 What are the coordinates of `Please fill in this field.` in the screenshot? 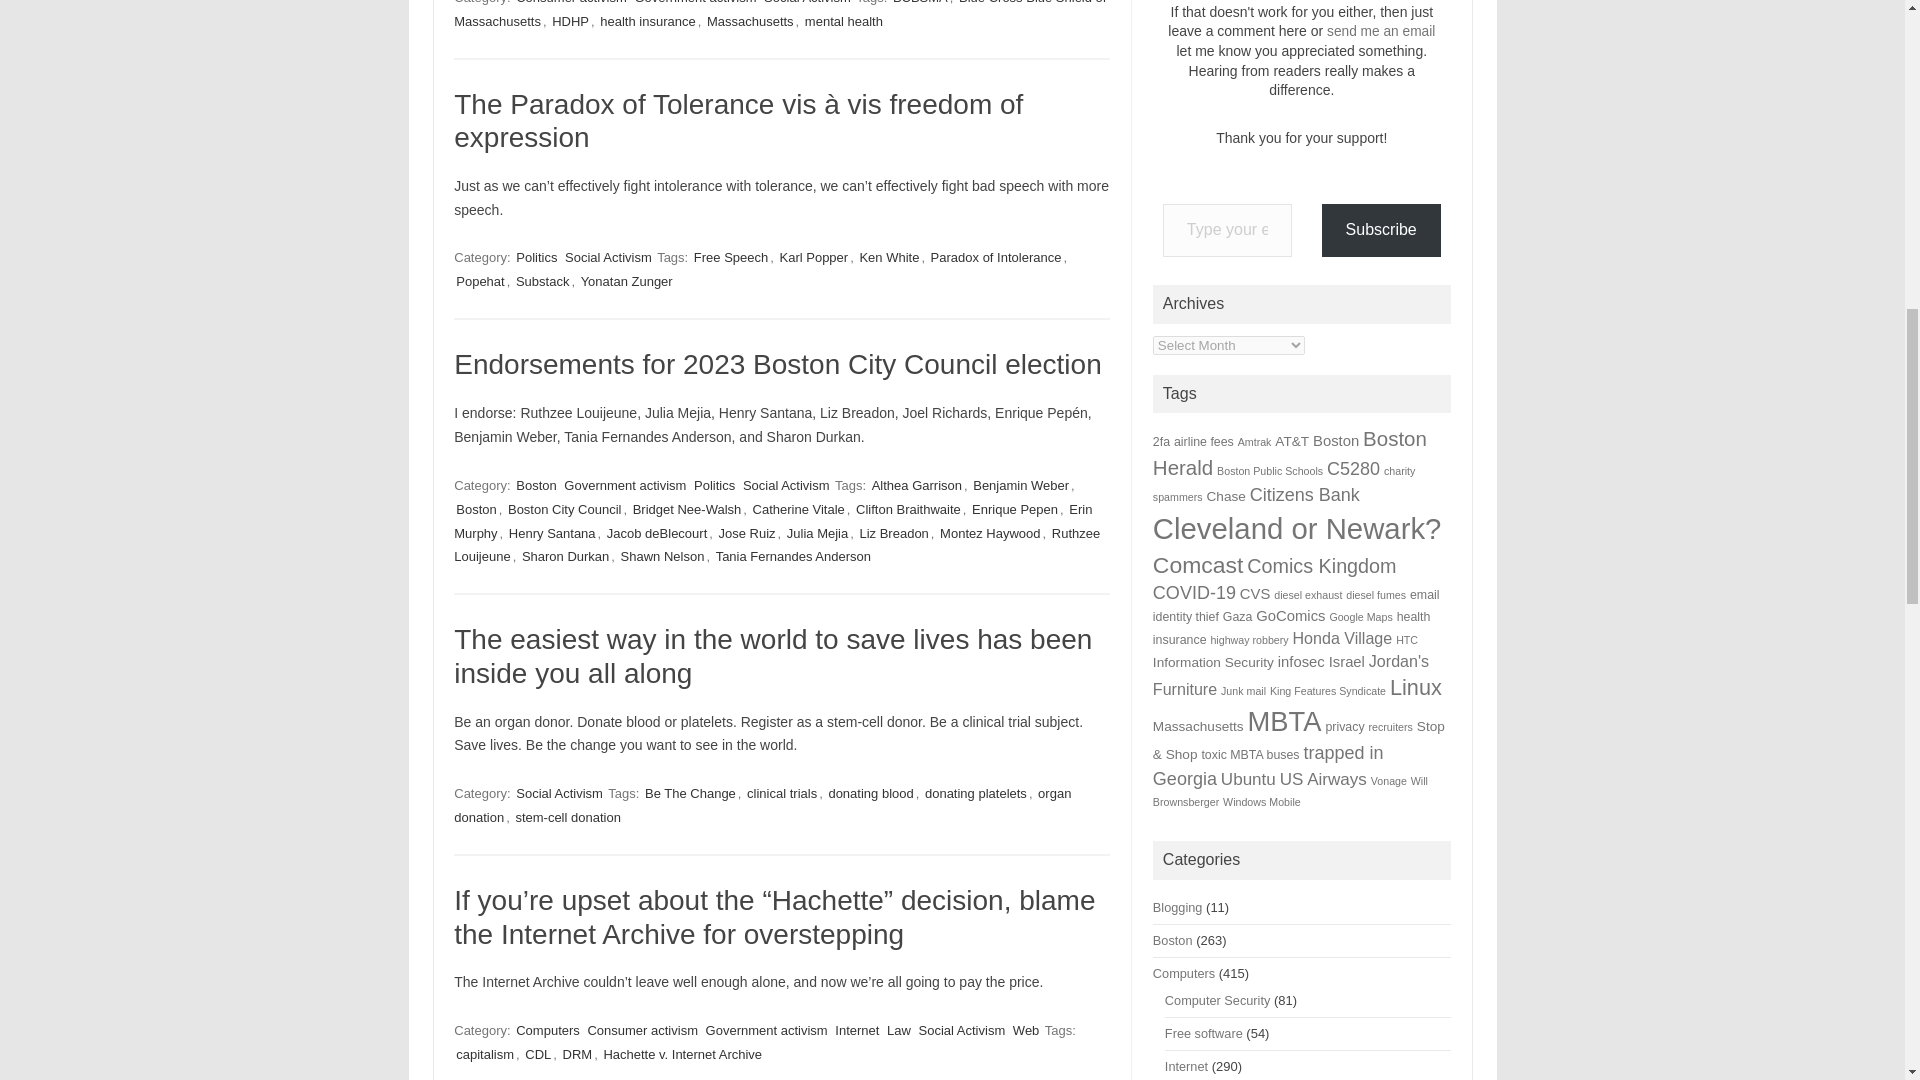 It's located at (1228, 230).